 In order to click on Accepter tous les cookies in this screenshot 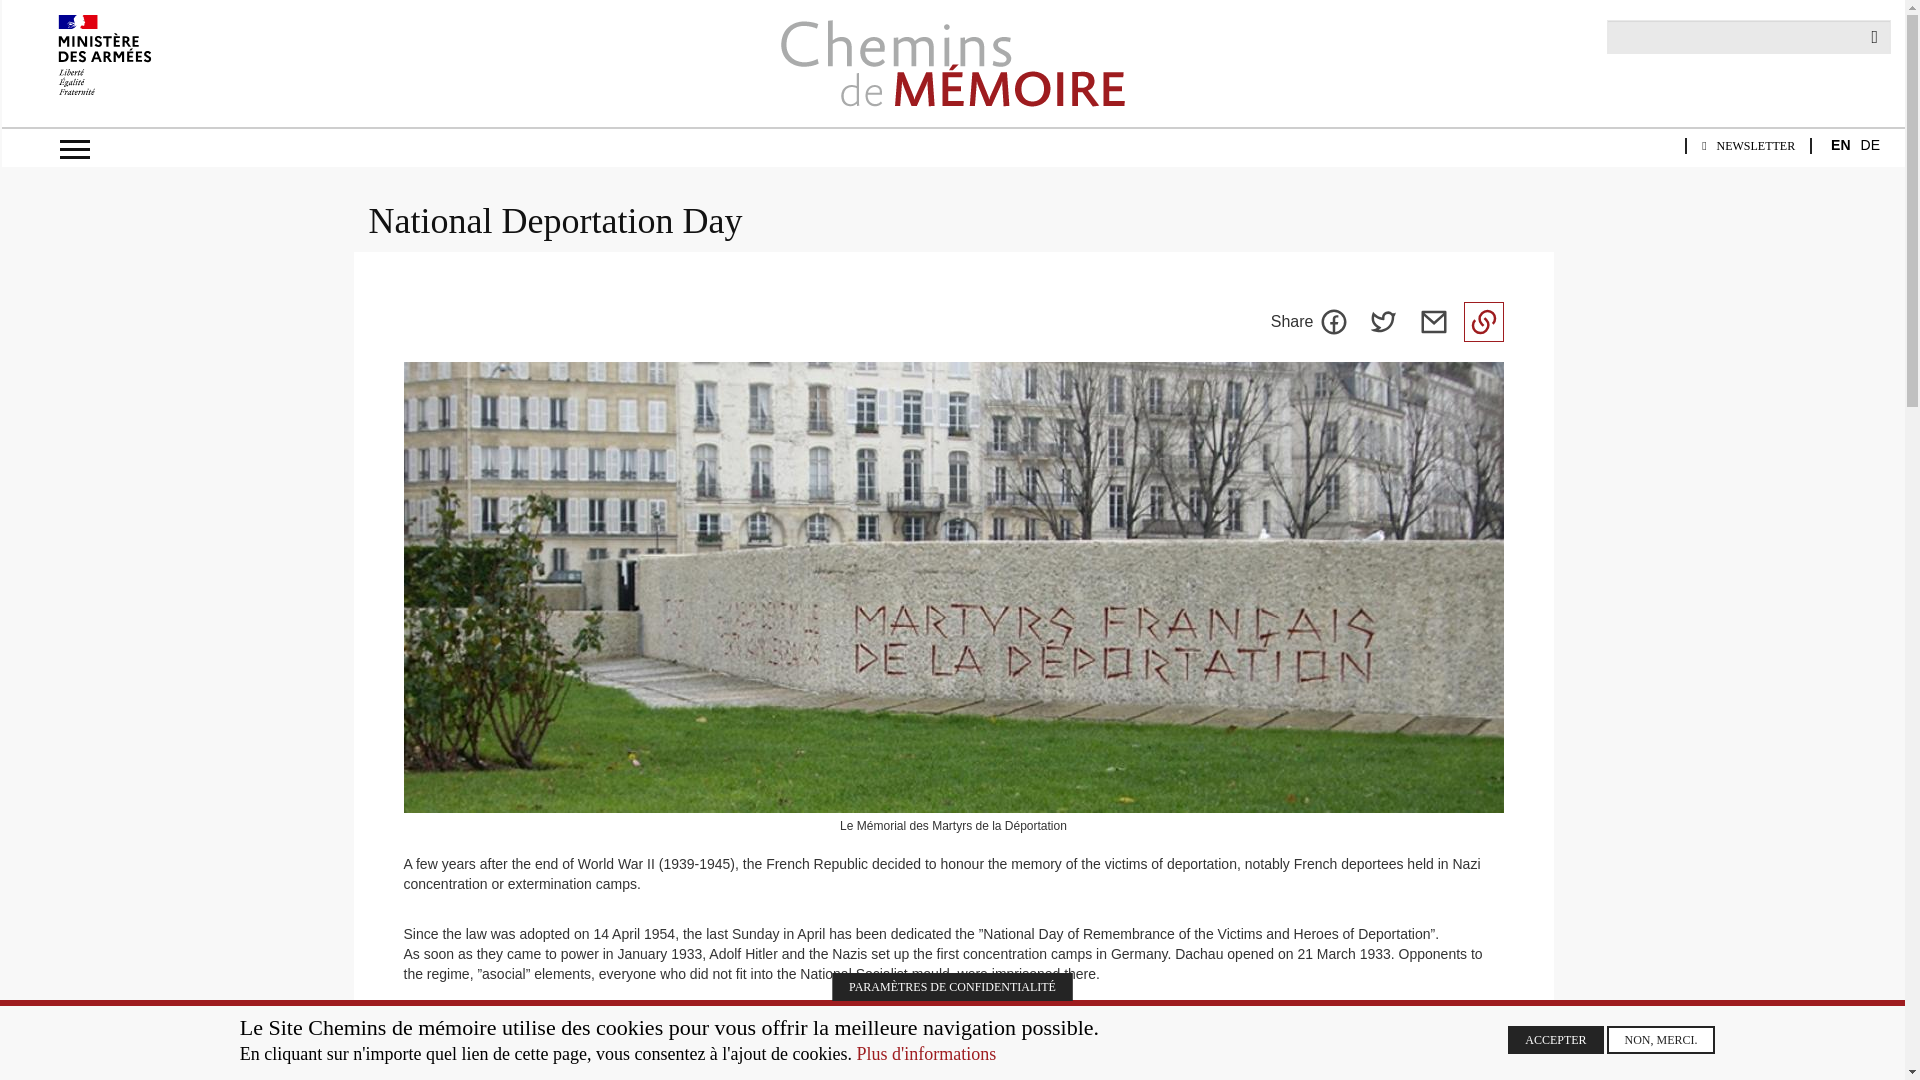, I will do `click(1555, 1040)`.